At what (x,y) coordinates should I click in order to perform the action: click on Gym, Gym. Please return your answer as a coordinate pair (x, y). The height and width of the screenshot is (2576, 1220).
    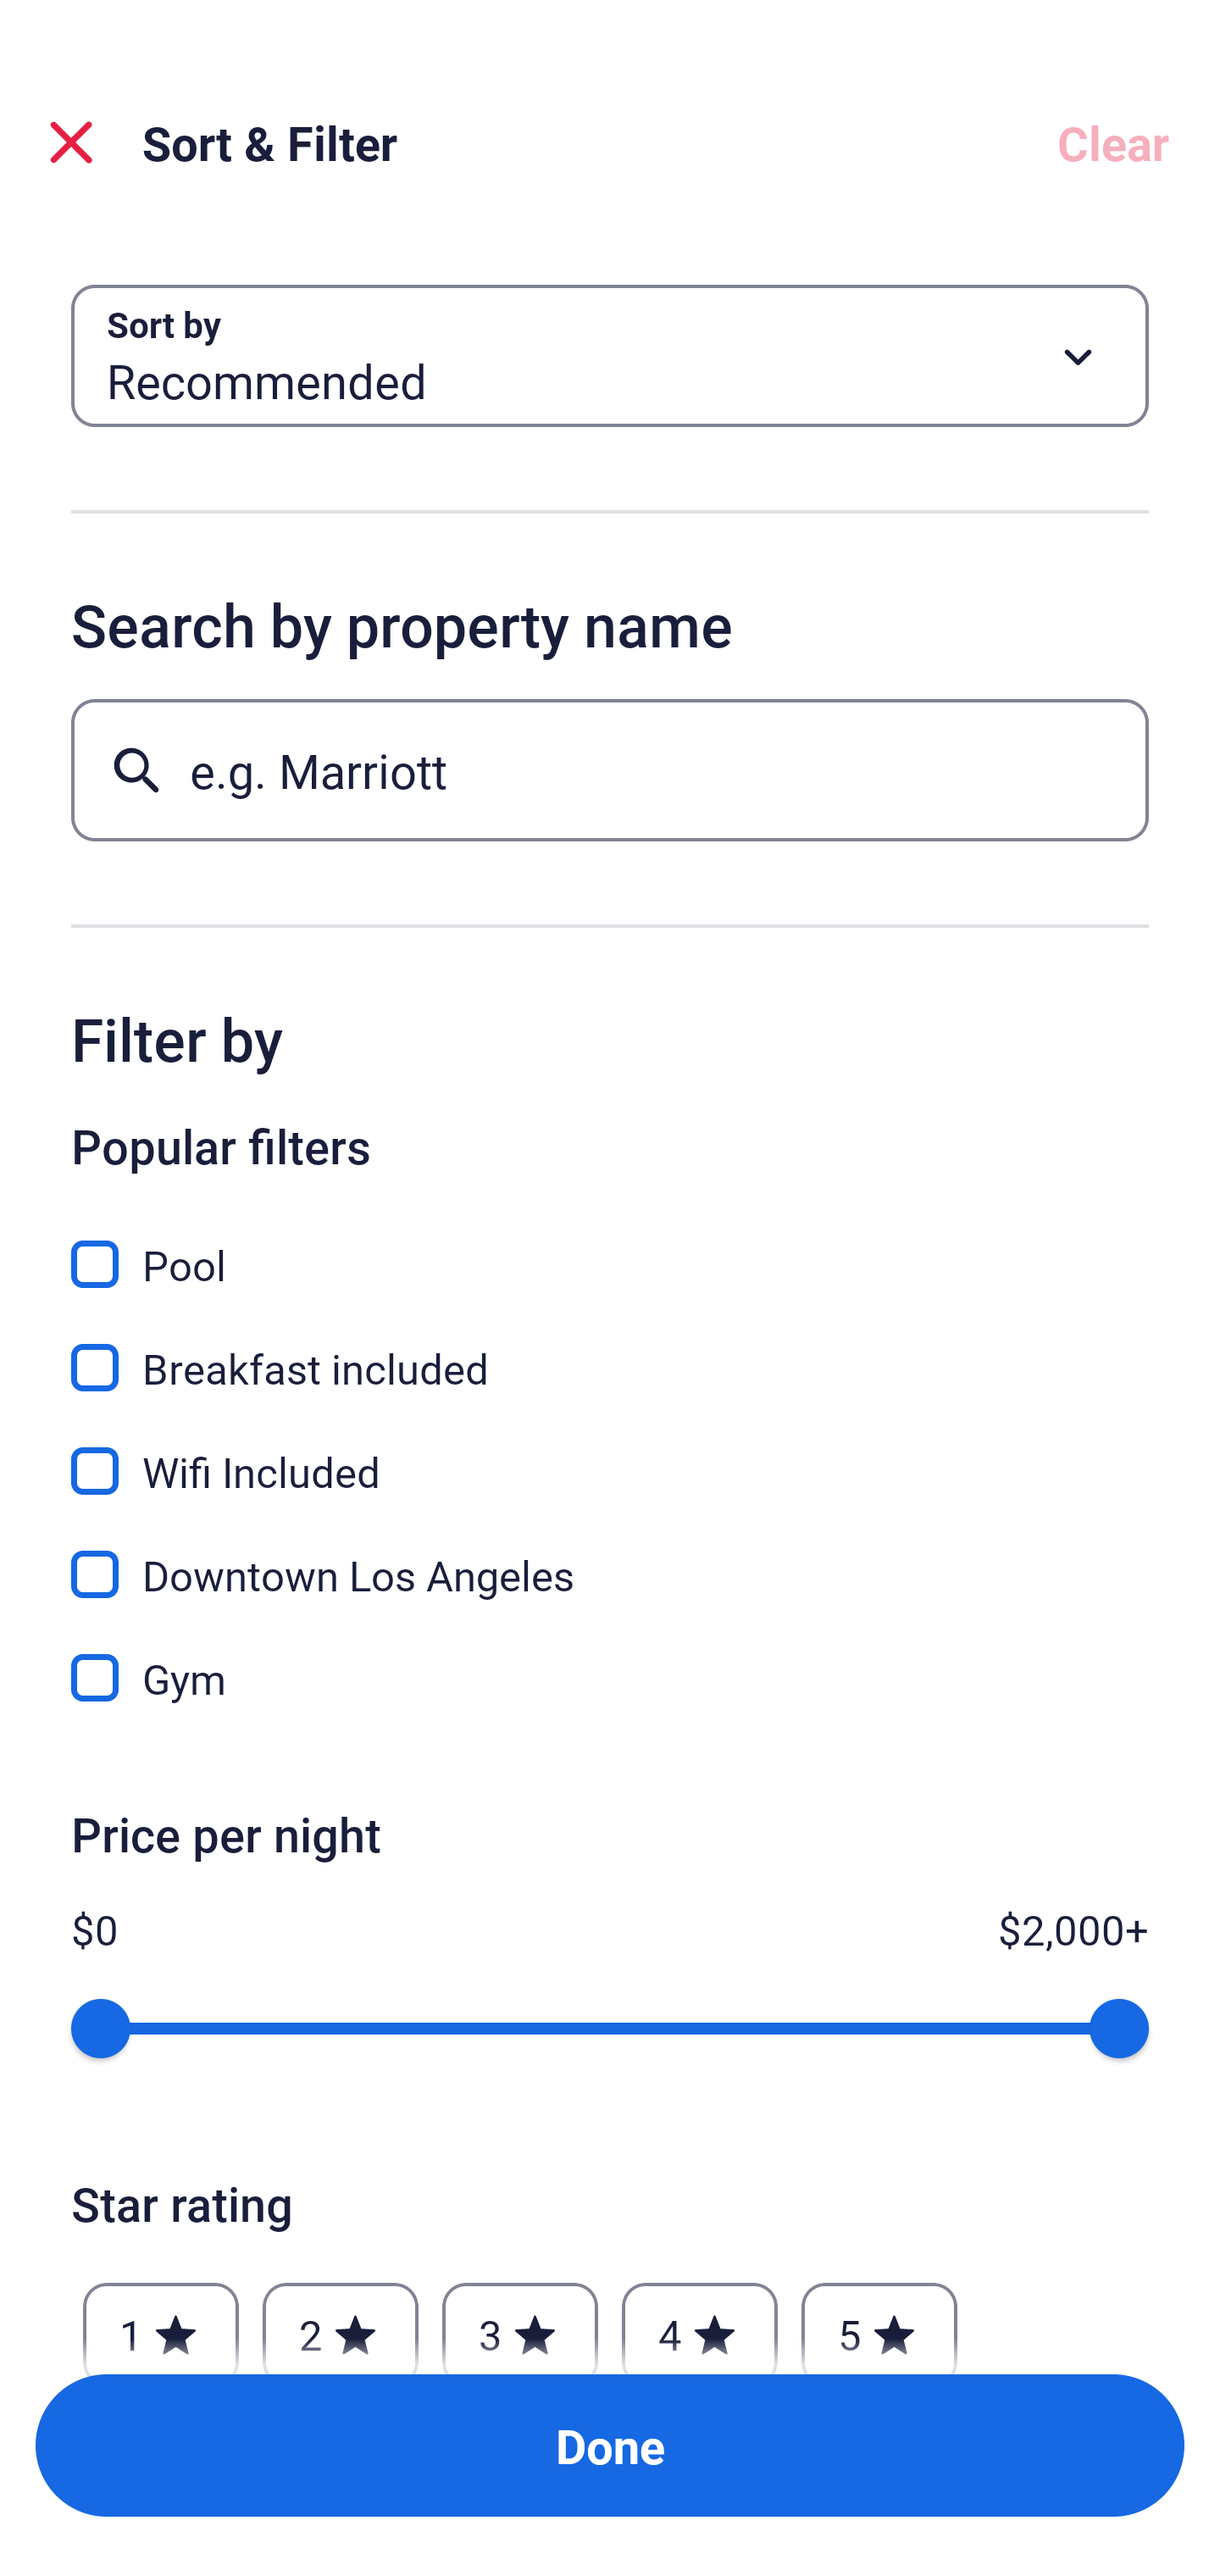
    Looking at the image, I should click on (610, 1678).